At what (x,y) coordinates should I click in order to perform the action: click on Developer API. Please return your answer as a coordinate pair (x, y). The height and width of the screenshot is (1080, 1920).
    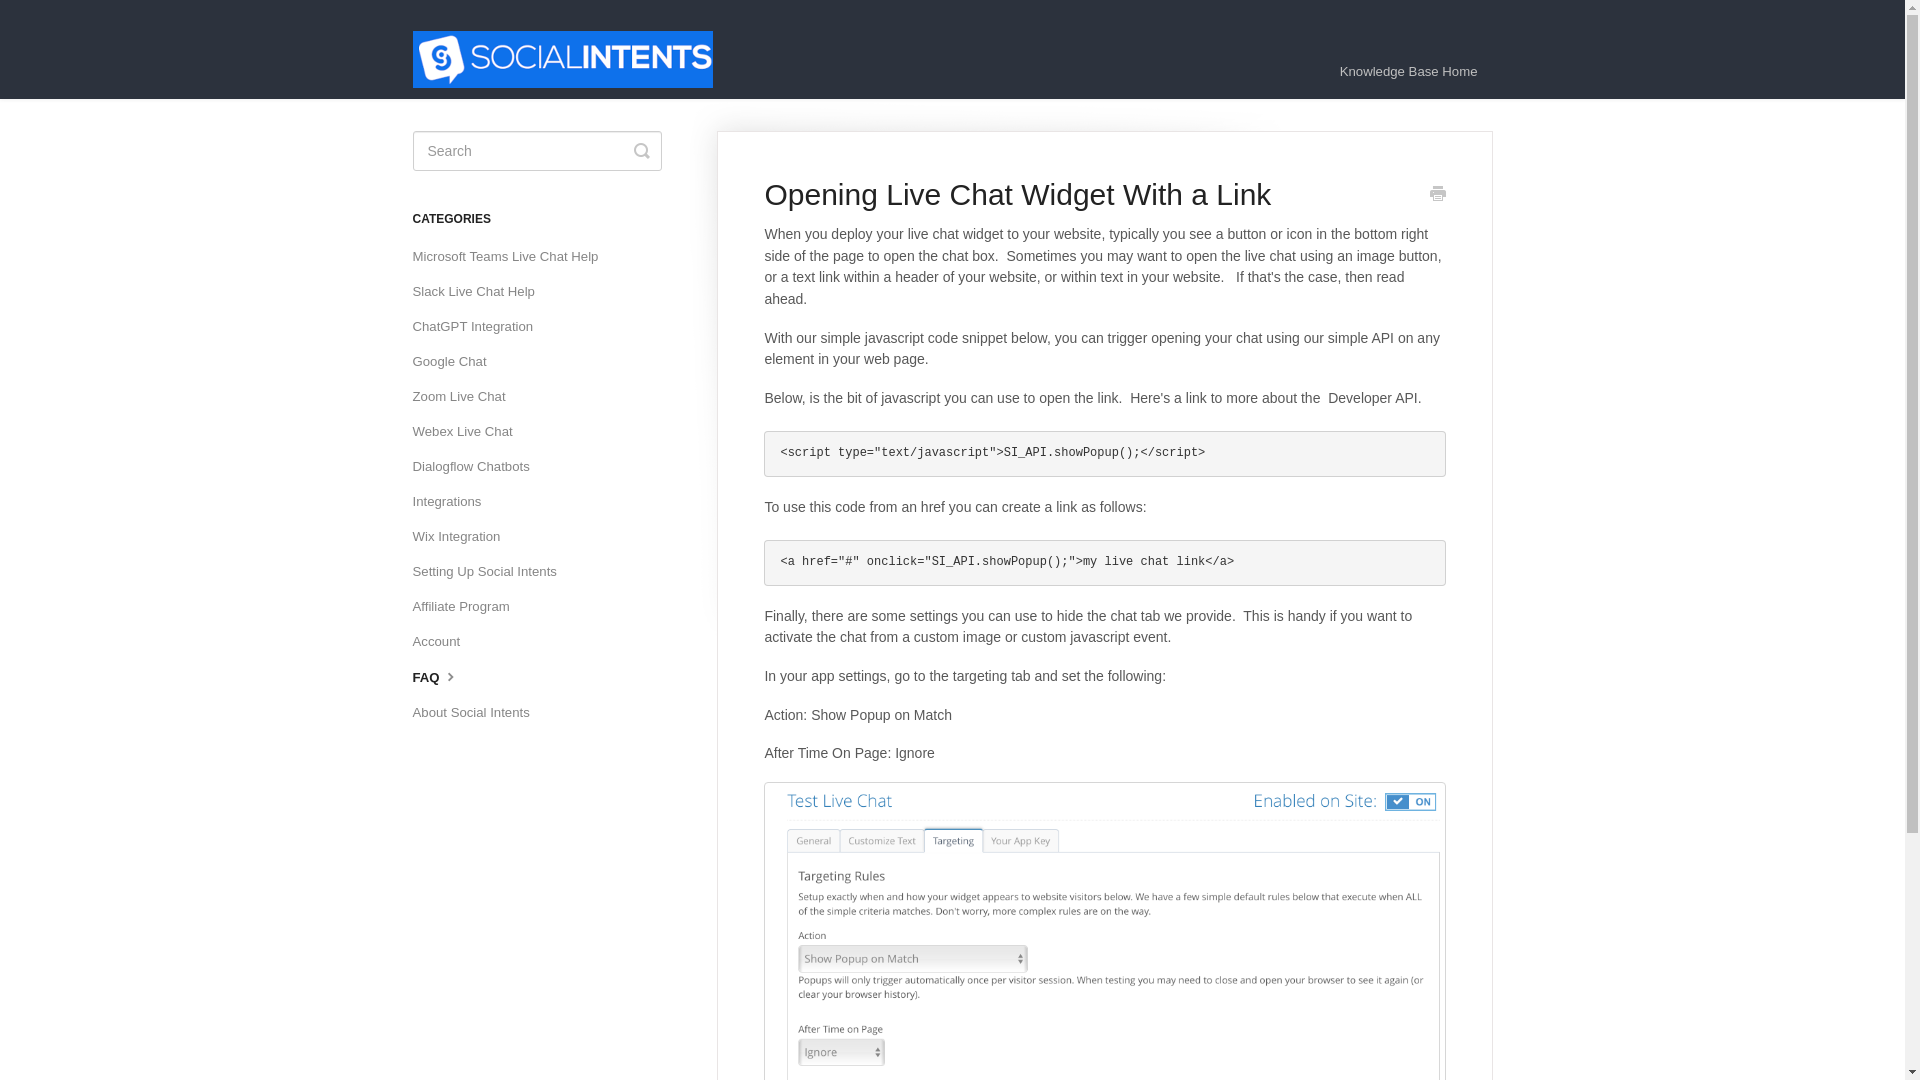
    Looking at the image, I should click on (1373, 398).